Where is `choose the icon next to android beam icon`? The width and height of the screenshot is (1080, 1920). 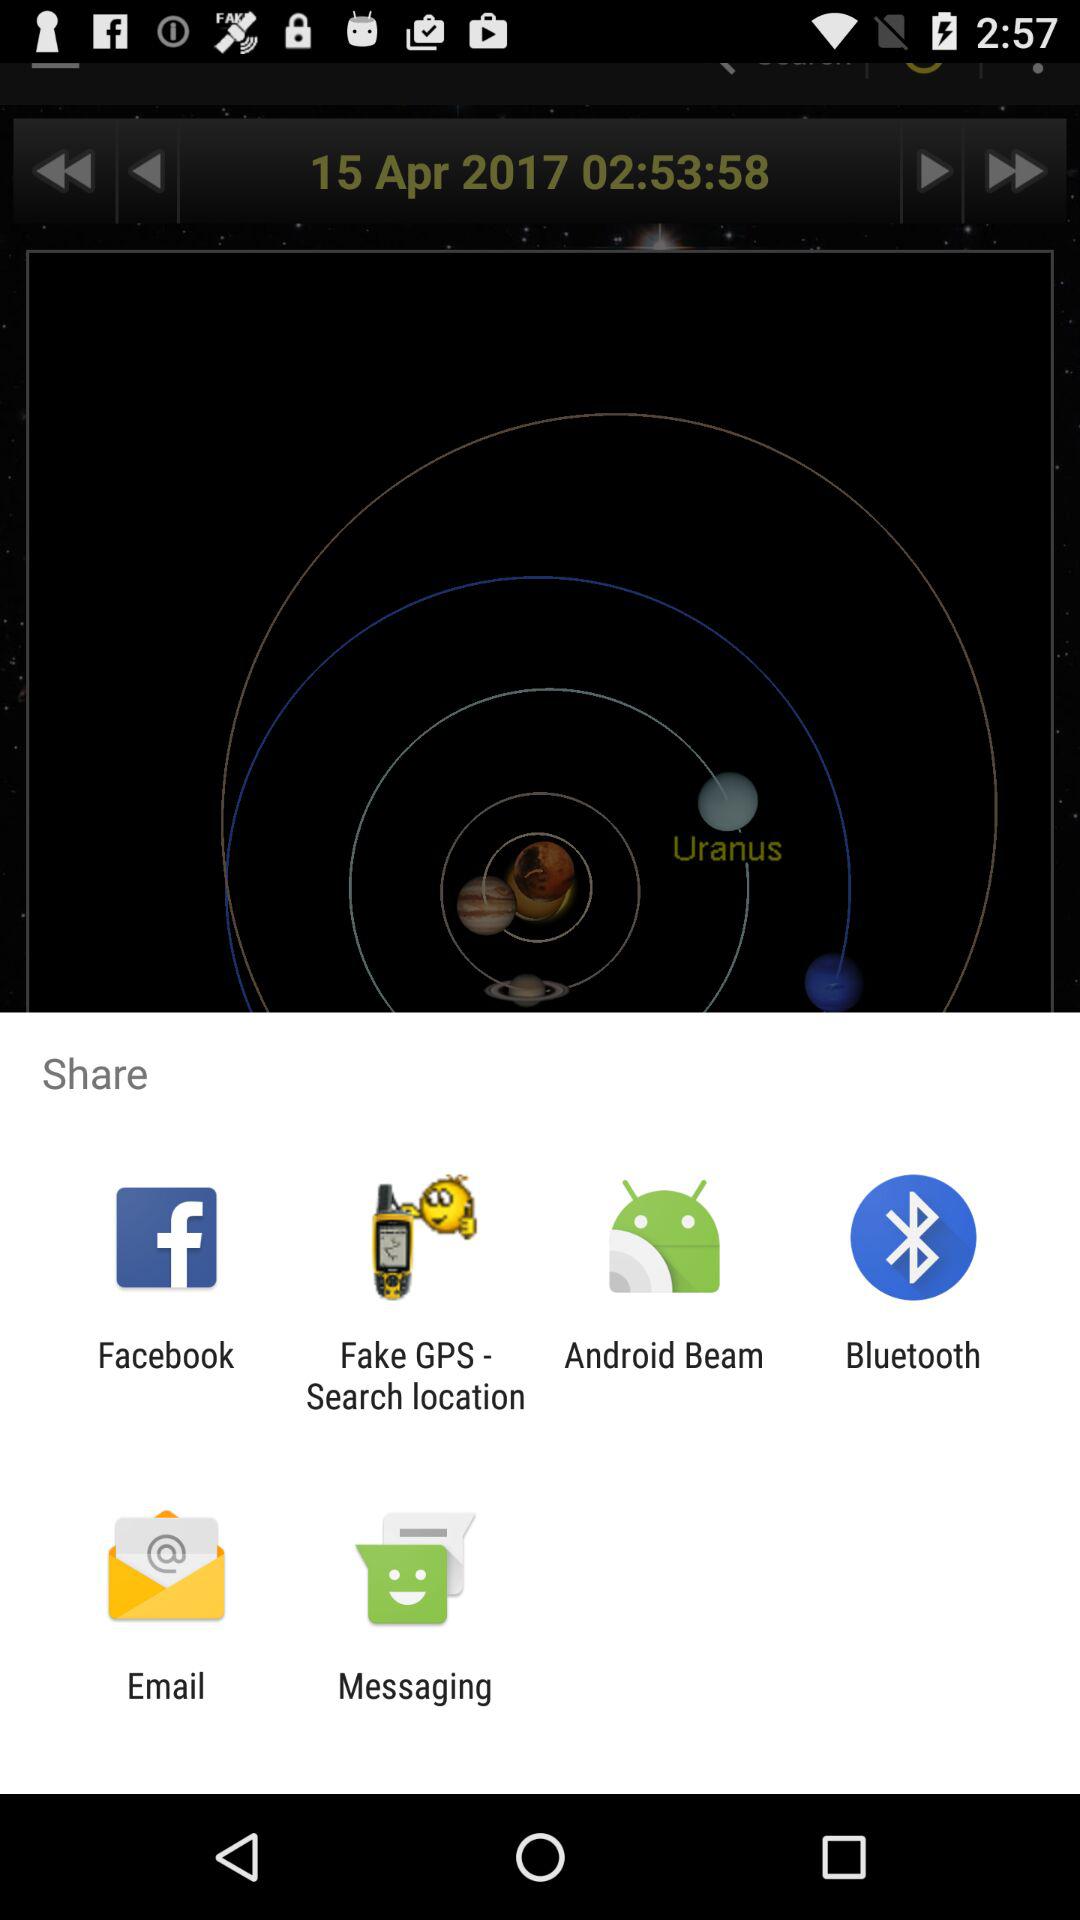
choose the icon next to android beam icon is located at coordinates (415, 1375).